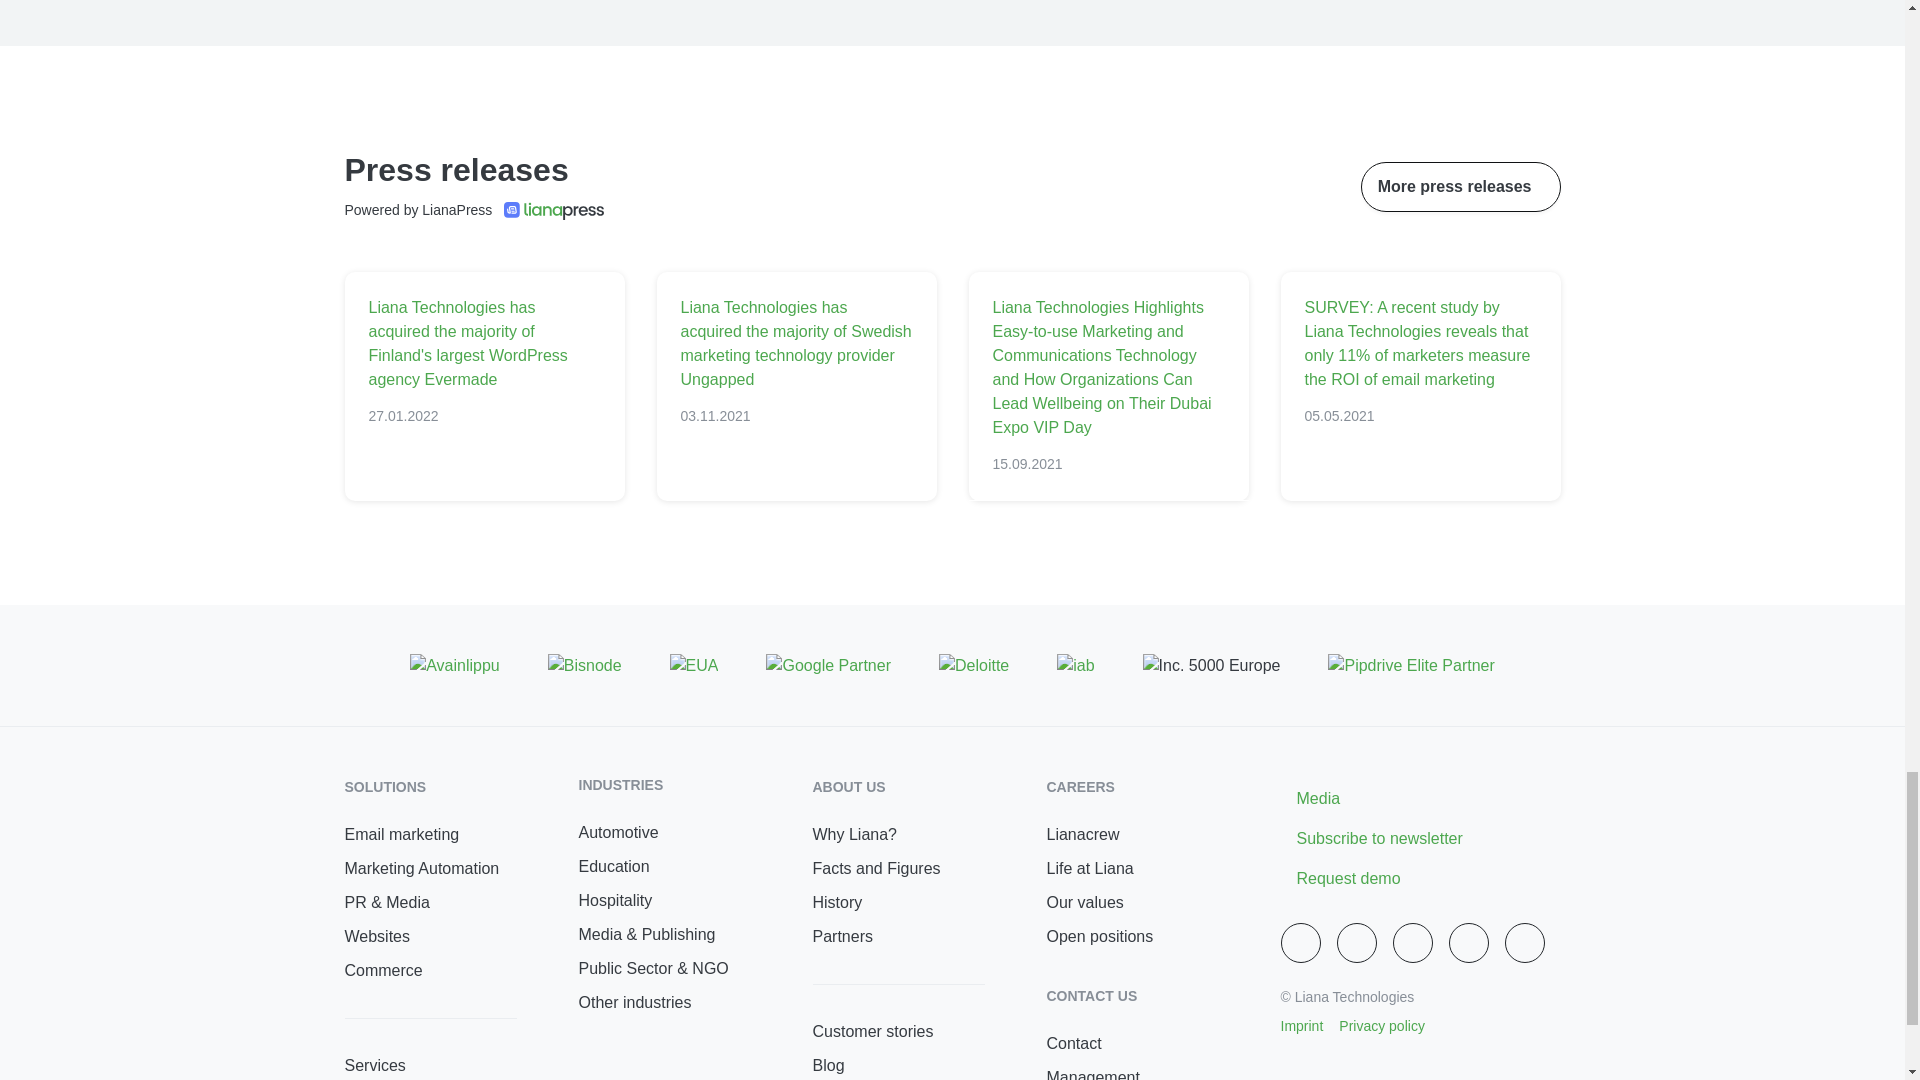  Describe the element at coordinates (584, 666) in the screenshot. I see `Bisnode` at that location.